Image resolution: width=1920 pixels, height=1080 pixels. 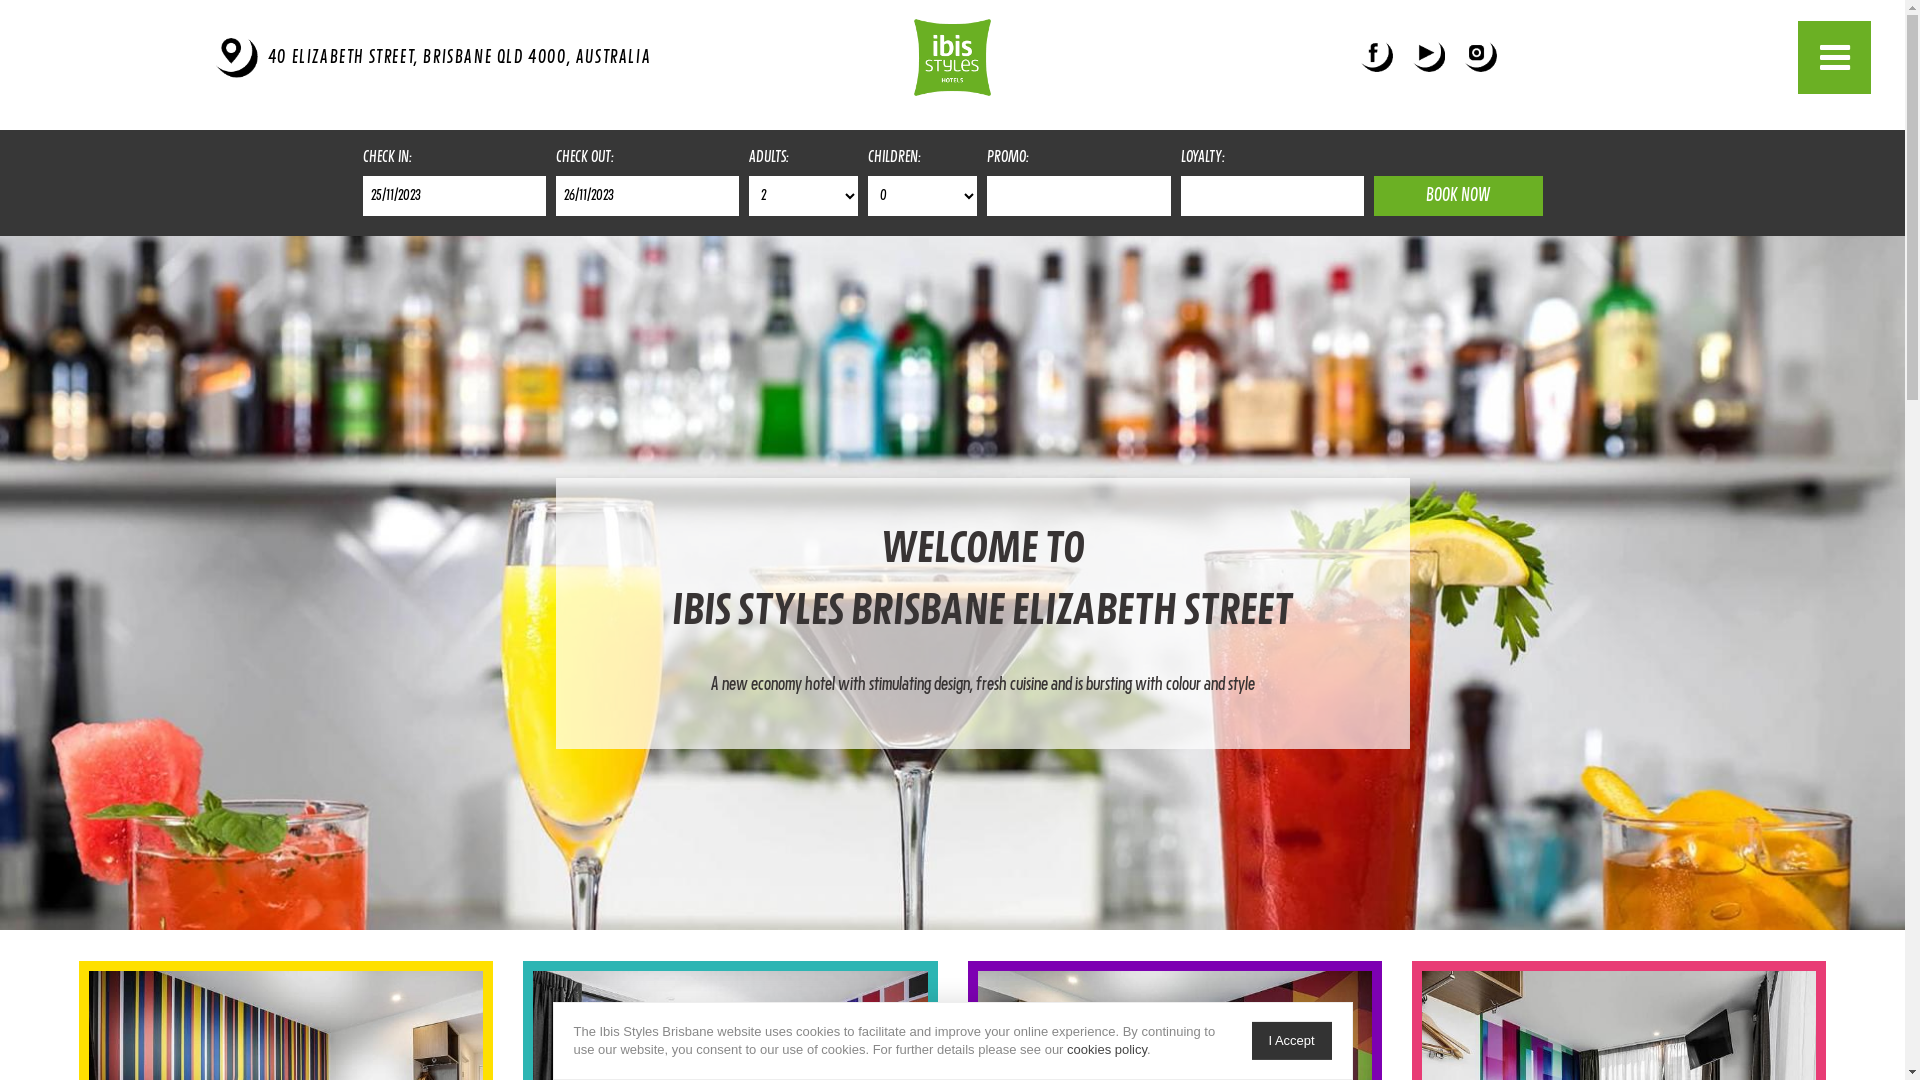 I want to click on cookies policy, so click(x=1107, y=1050).